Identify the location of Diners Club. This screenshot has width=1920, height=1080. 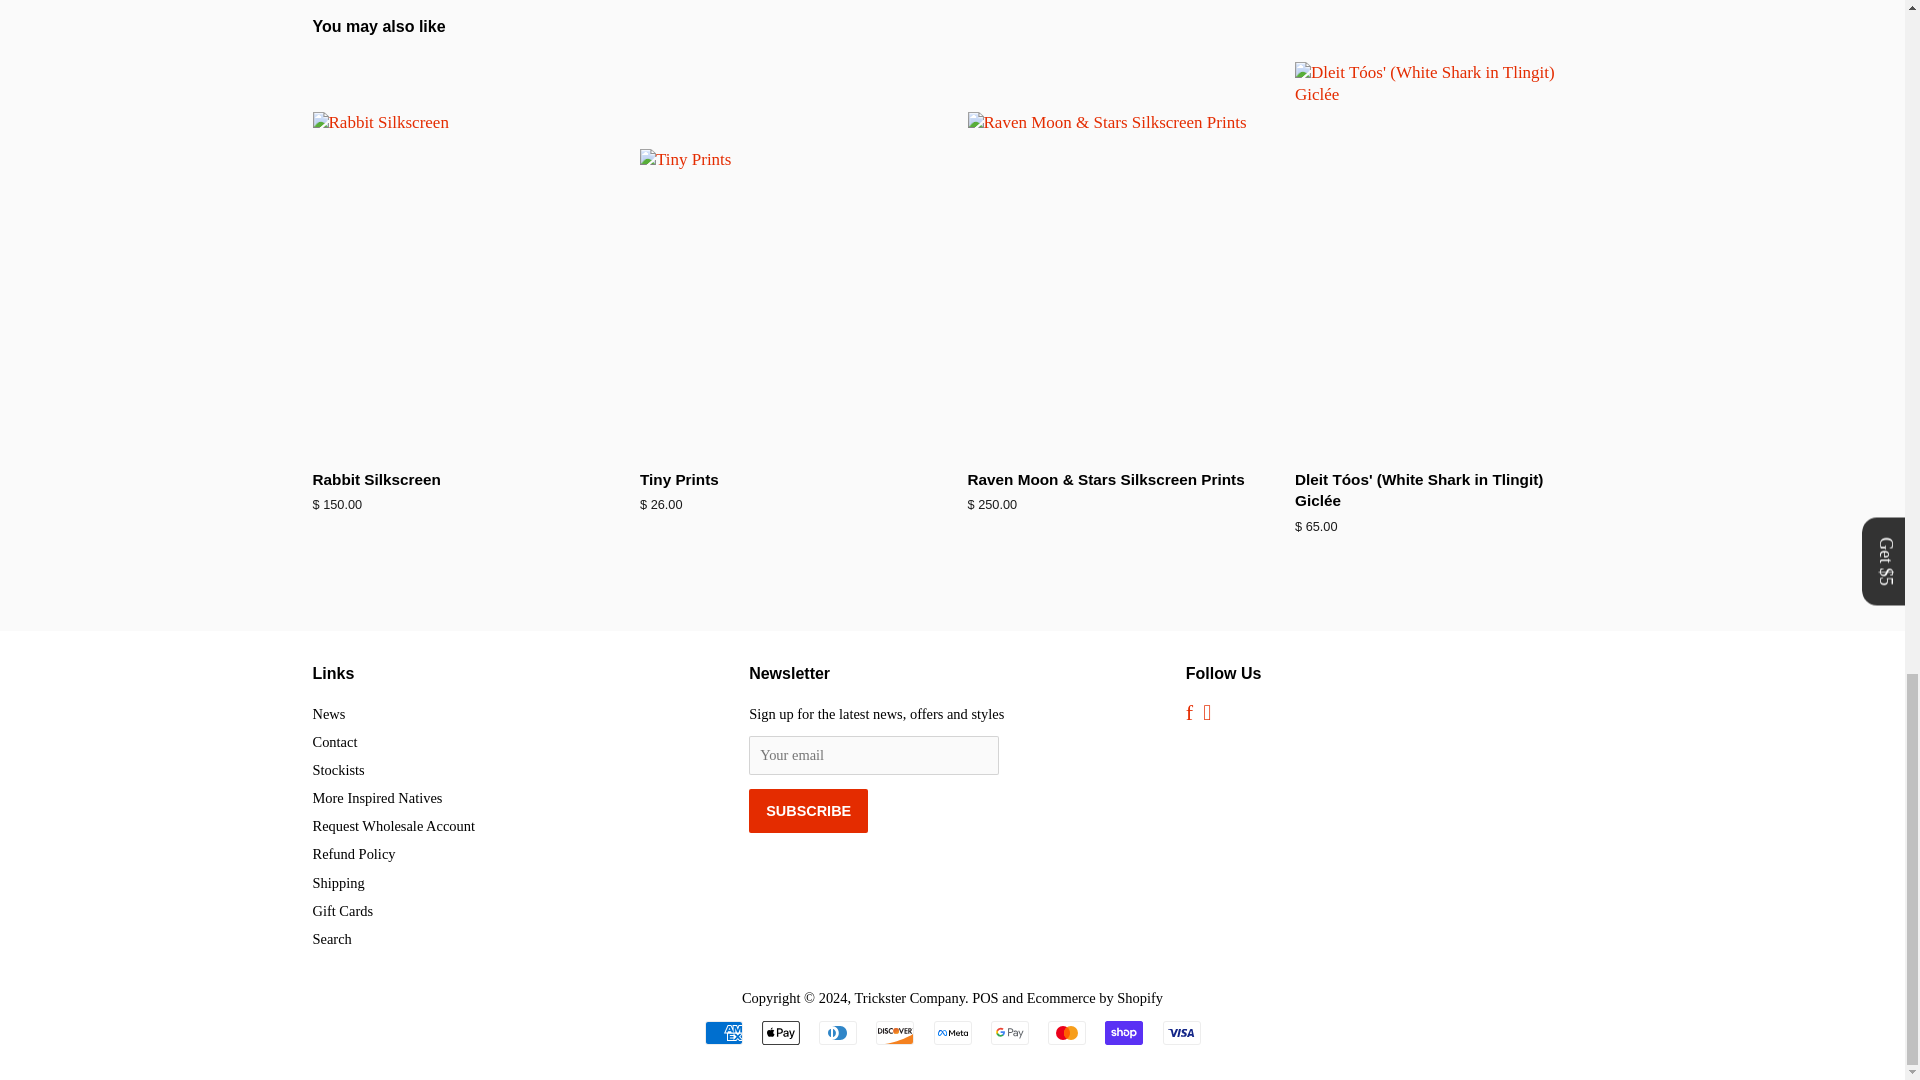
(838, 1032).